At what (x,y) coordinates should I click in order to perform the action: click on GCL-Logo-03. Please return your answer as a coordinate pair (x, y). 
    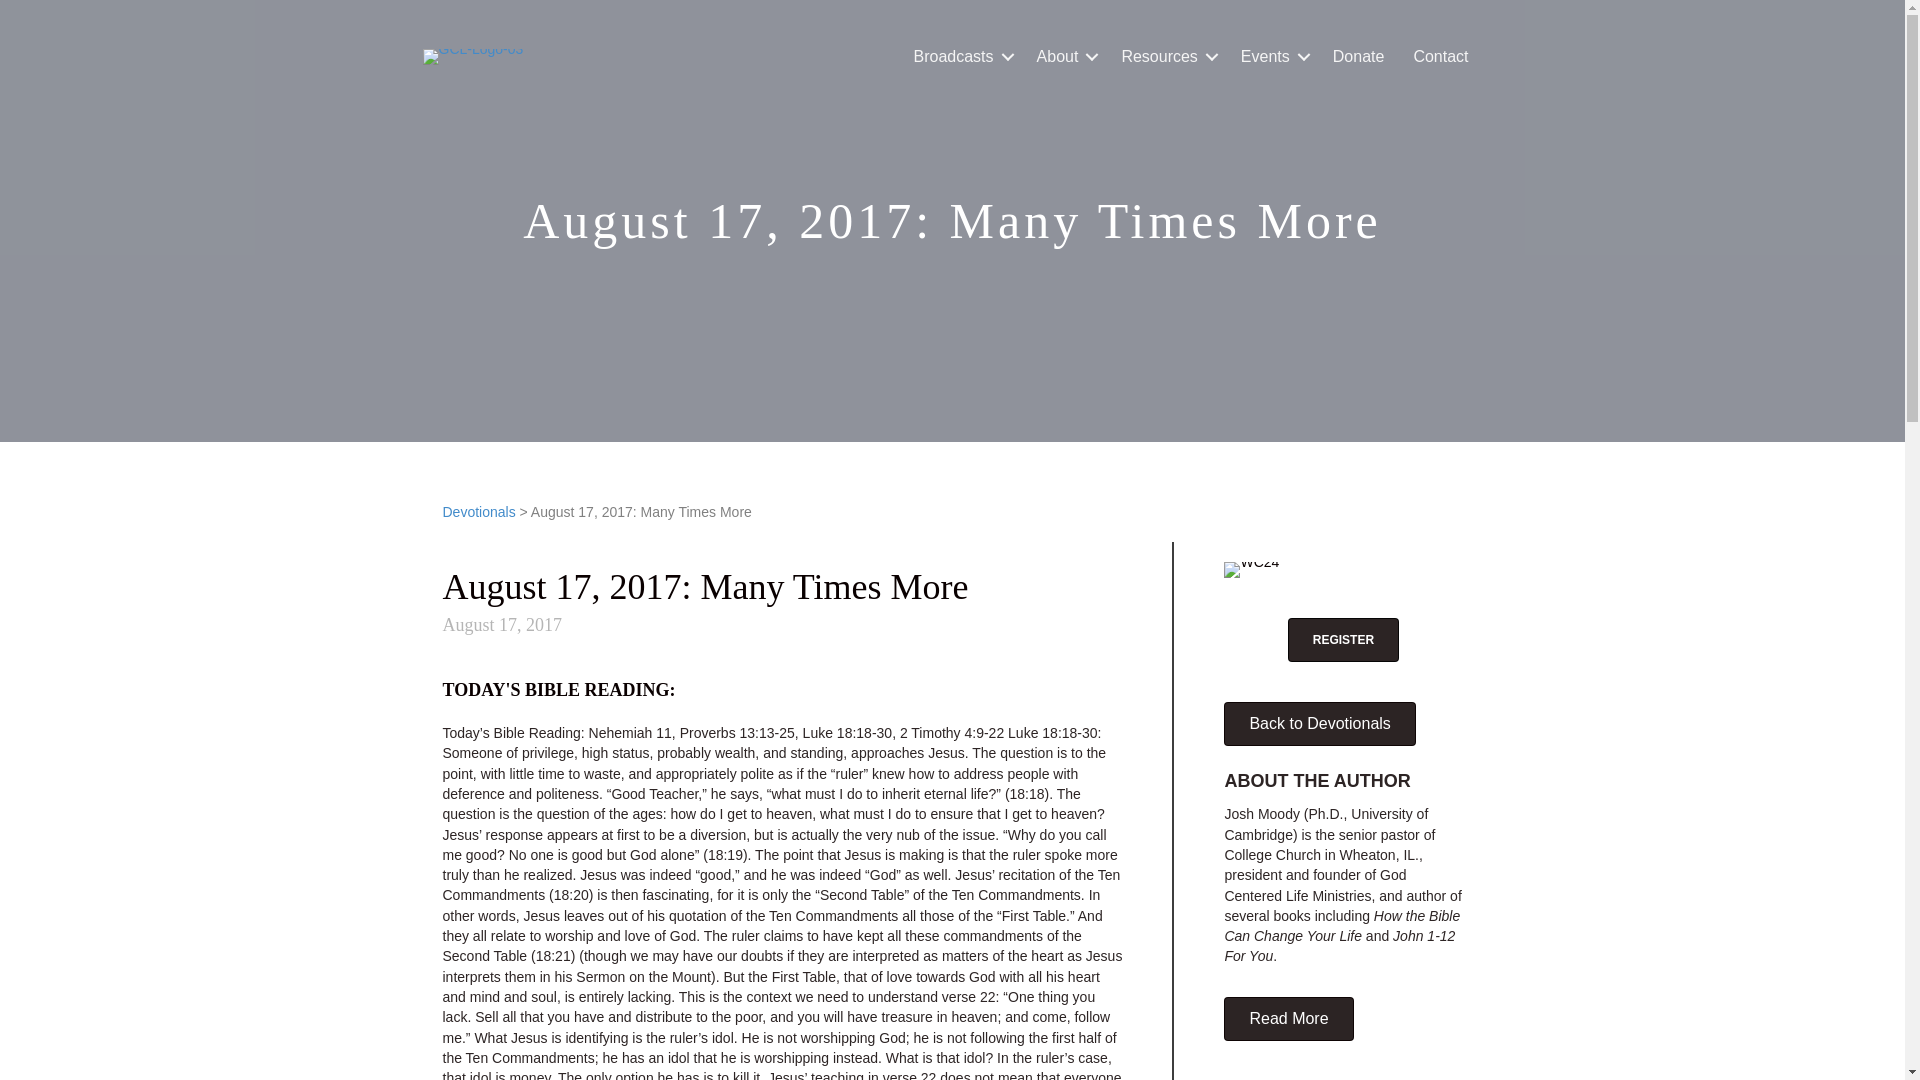
    Looking at the image, I should click on (472, 56).